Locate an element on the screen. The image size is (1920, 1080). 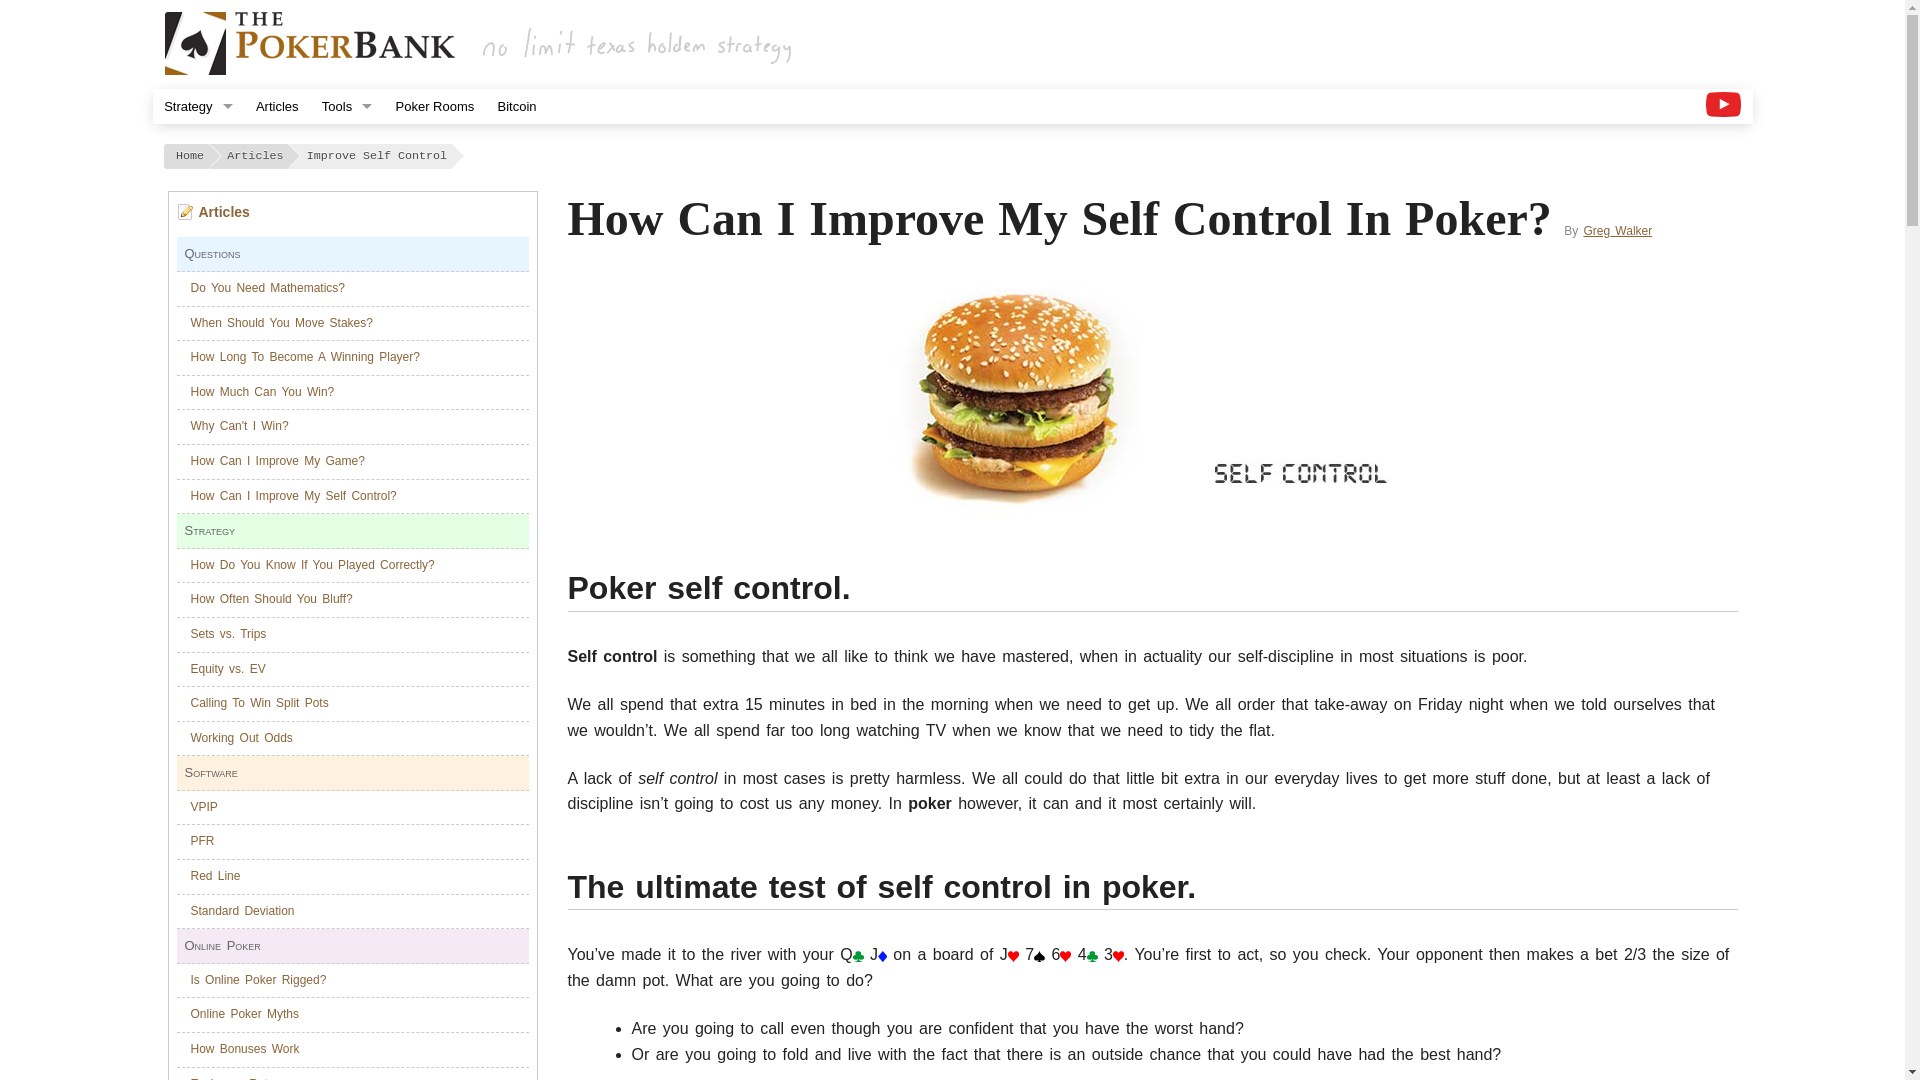
Tools is located at coordinates (346, 106).